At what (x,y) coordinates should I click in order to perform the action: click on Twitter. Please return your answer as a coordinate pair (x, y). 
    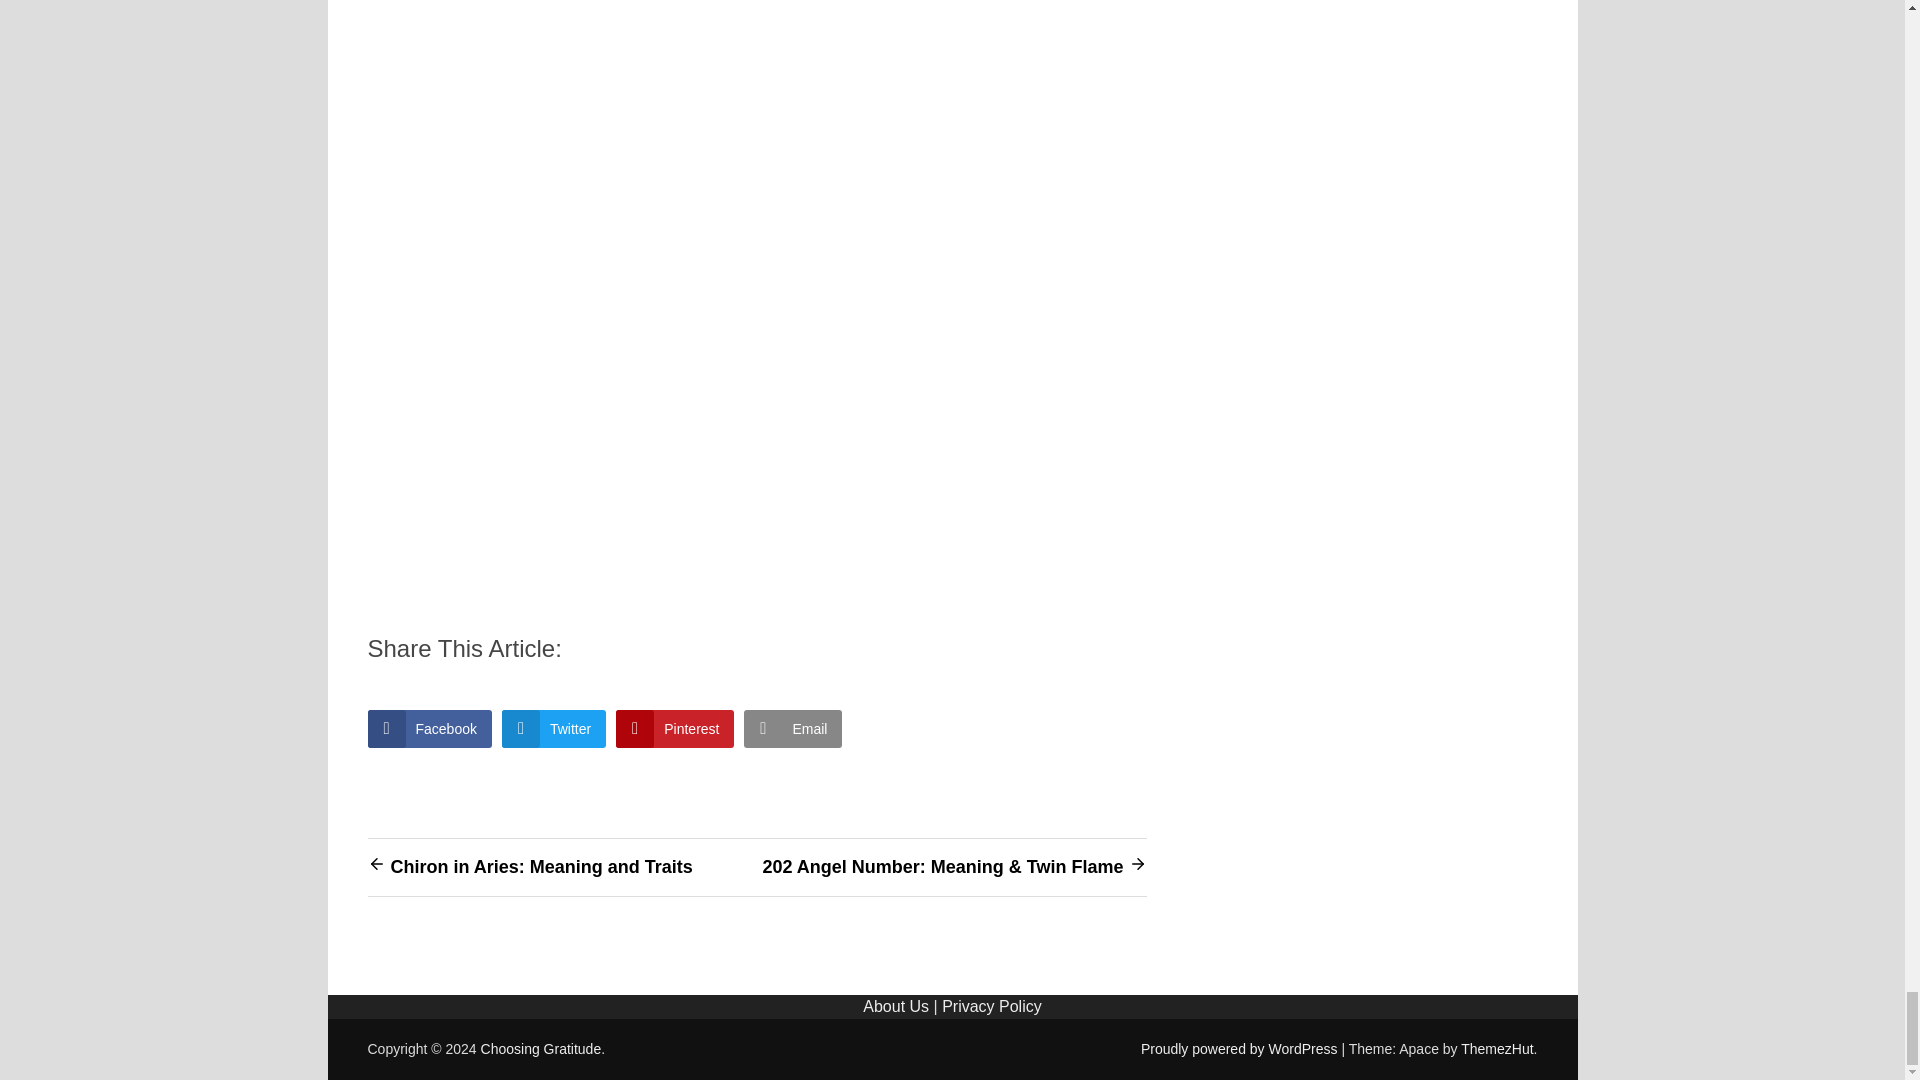
    Looking at the image, I should click on (554, 728).